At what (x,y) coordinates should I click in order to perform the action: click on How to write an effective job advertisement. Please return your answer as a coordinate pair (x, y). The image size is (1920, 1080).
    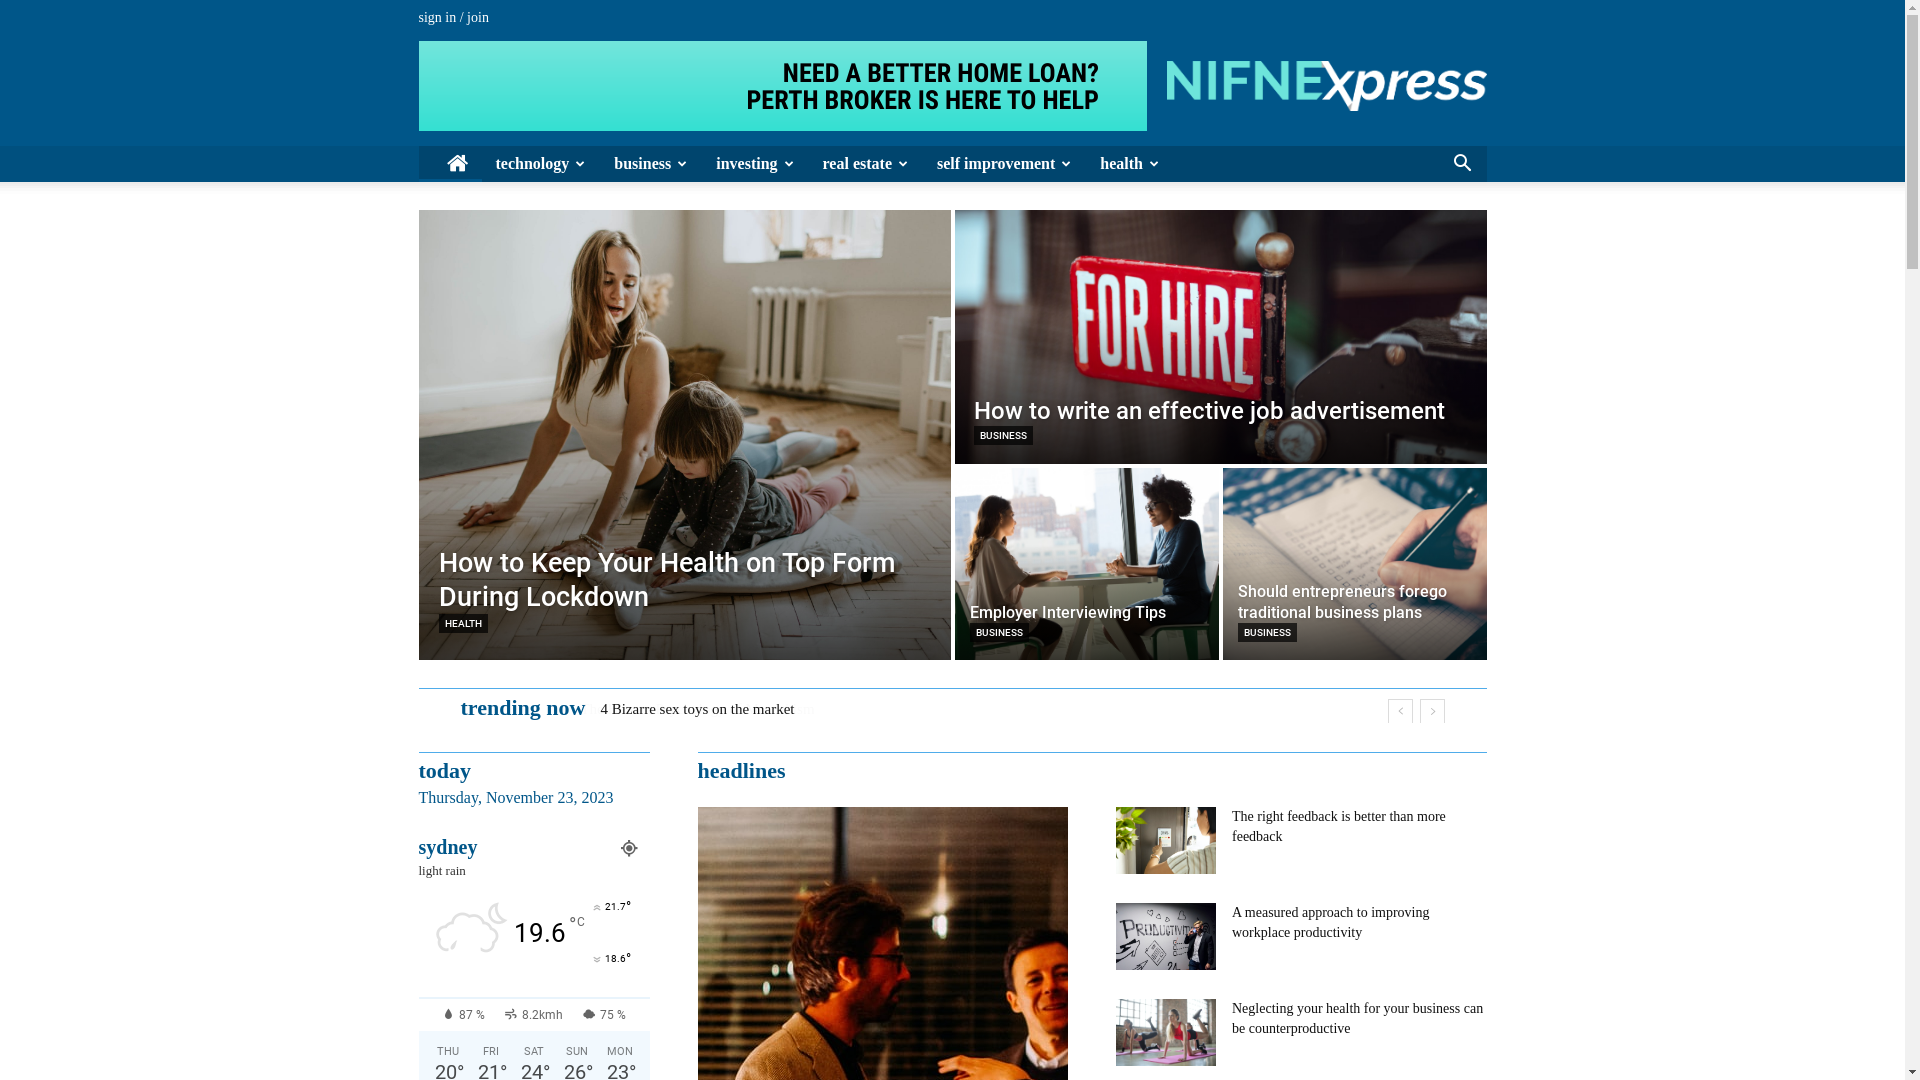
    Looking at the image, I should click on (1210, 411).